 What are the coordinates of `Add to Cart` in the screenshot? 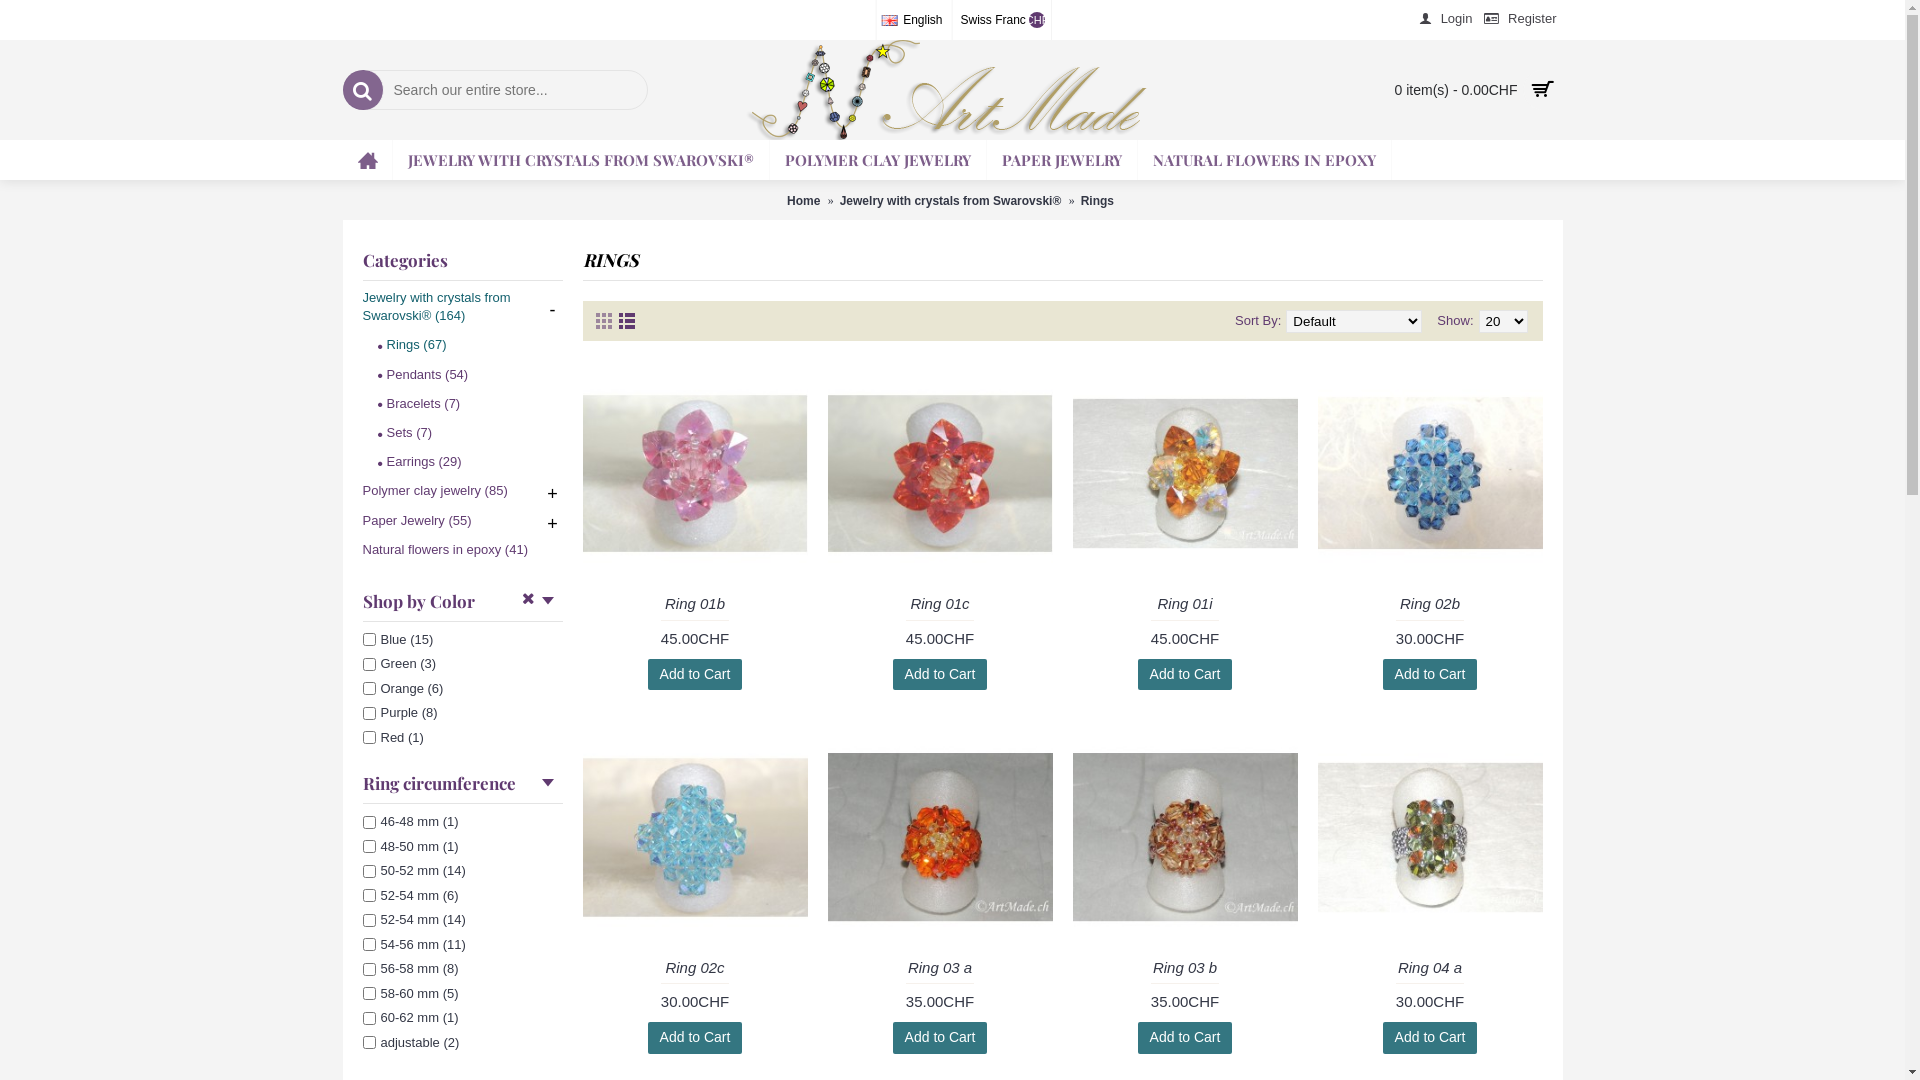 It's located at (1430, 674).